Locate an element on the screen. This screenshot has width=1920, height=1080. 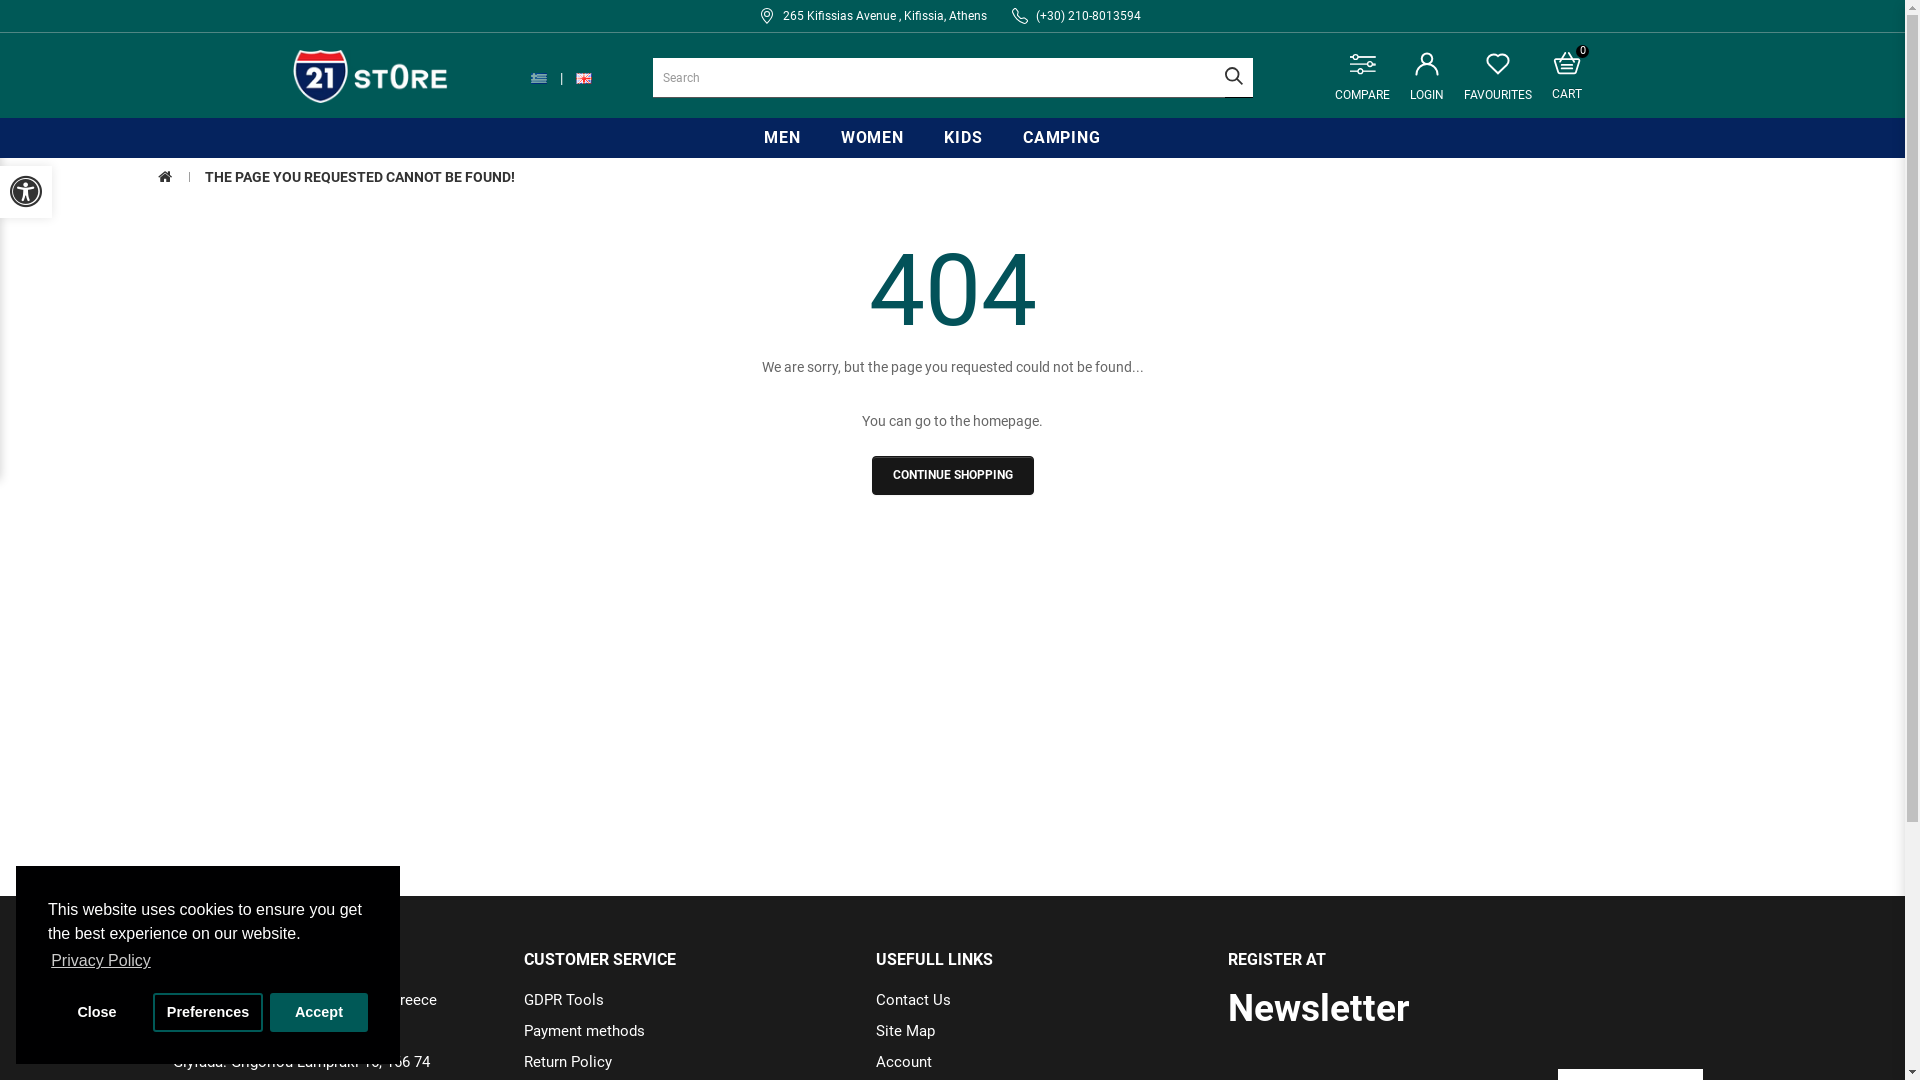
Payment methods is located at coordinates (584, 1031).